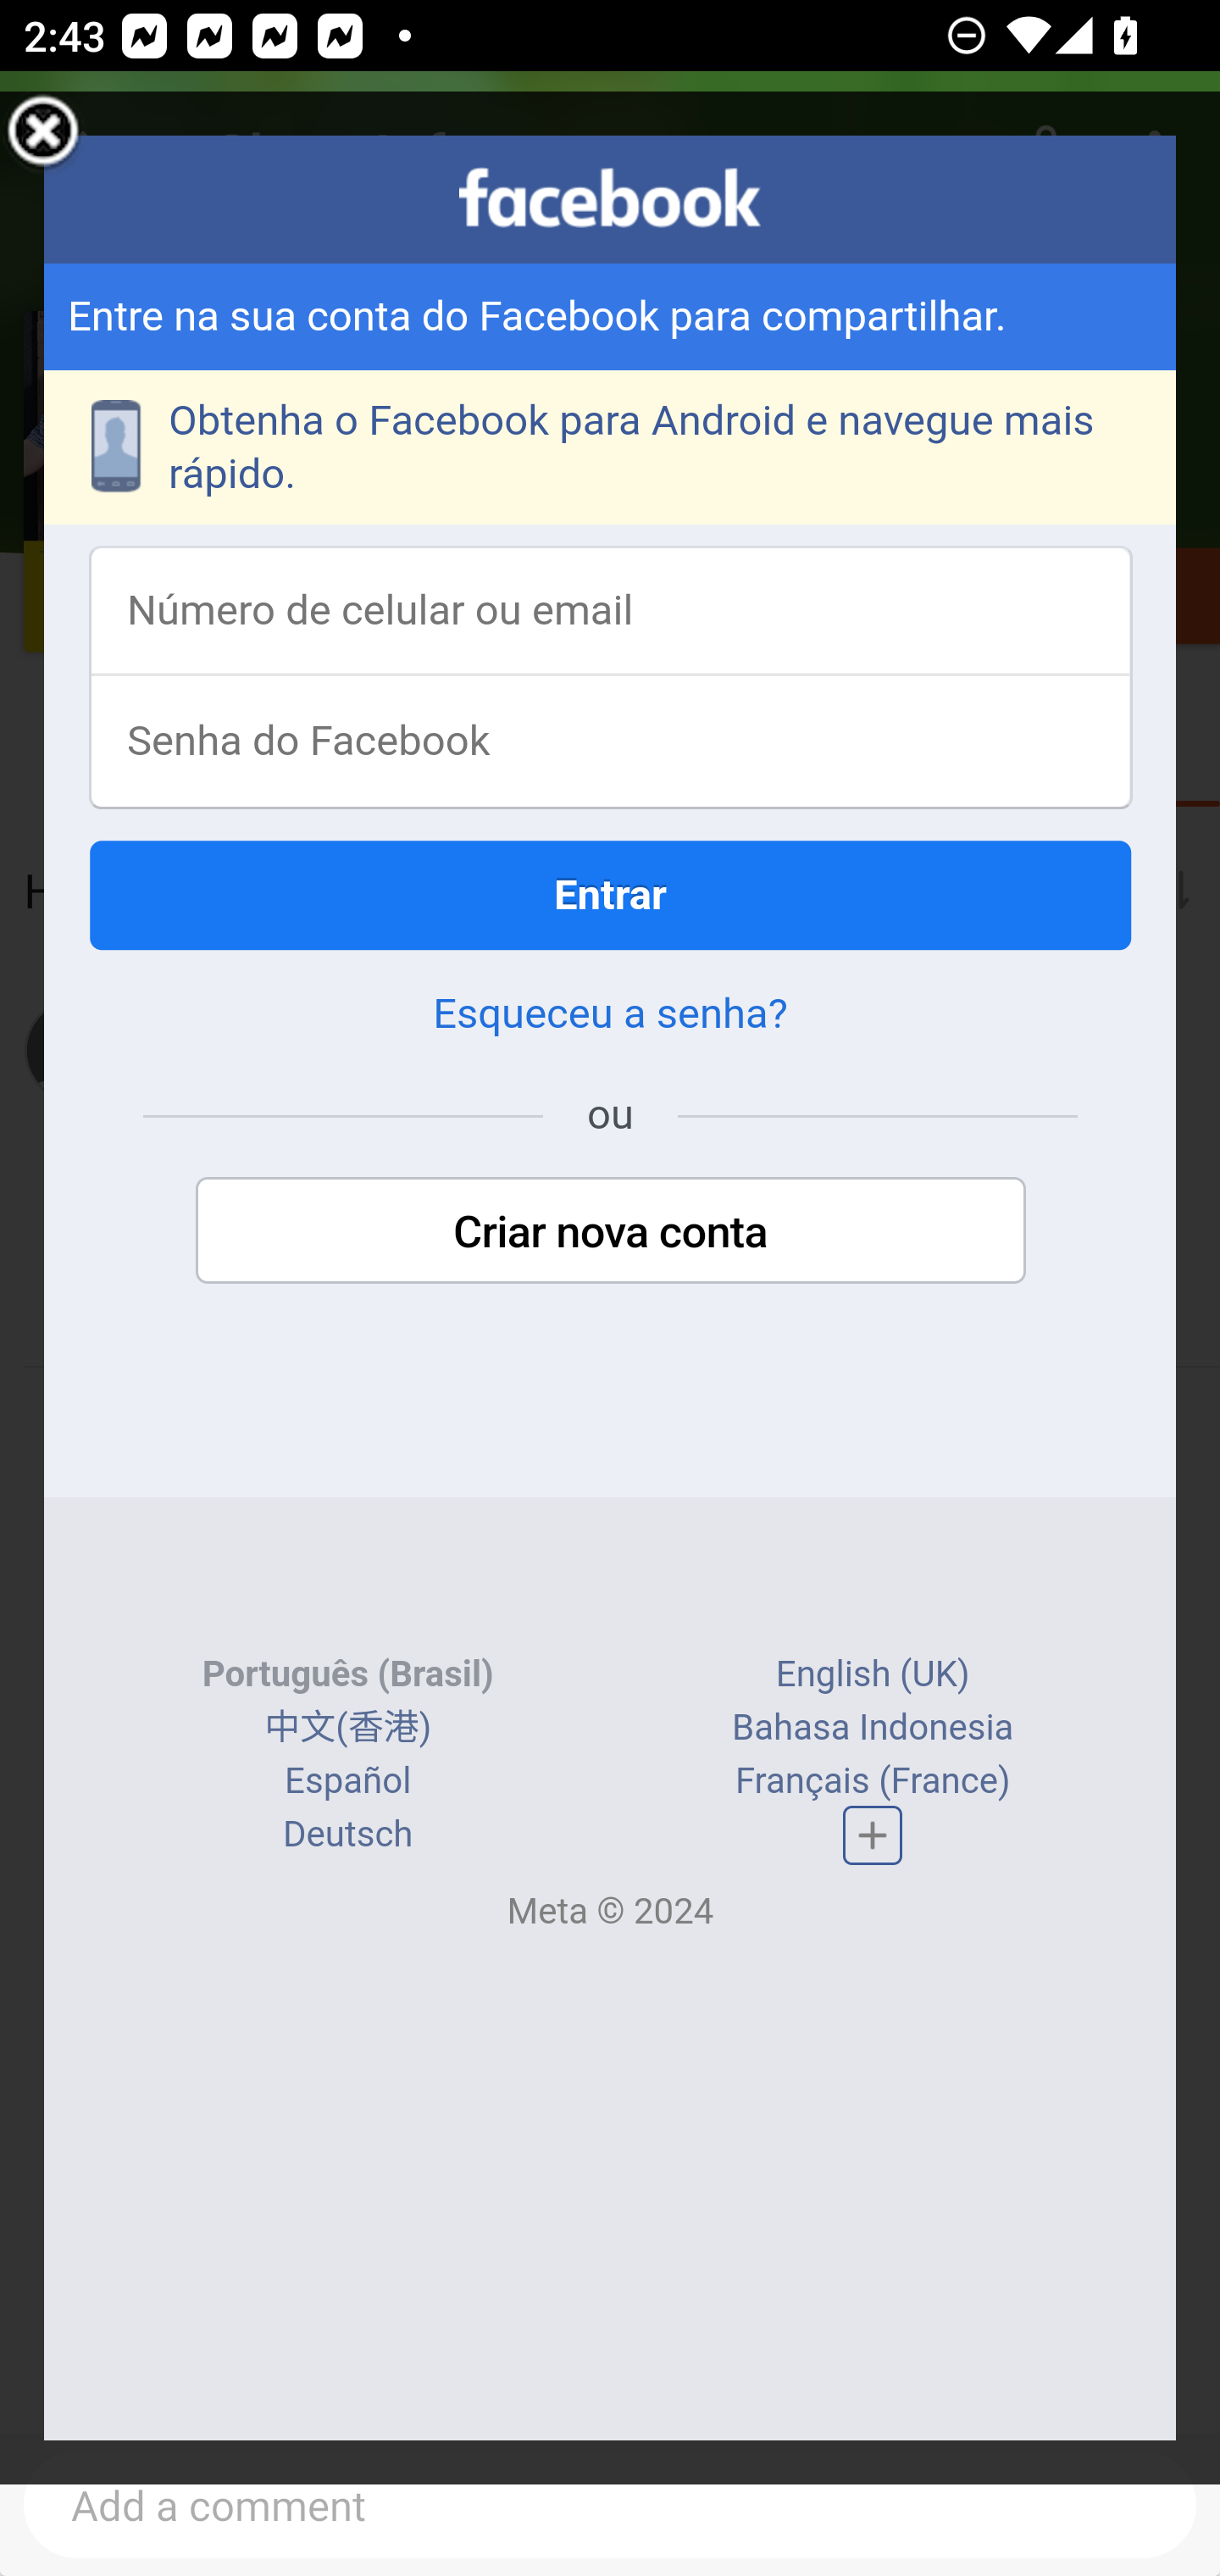  I want to click on Entrar, so click(612, 897).